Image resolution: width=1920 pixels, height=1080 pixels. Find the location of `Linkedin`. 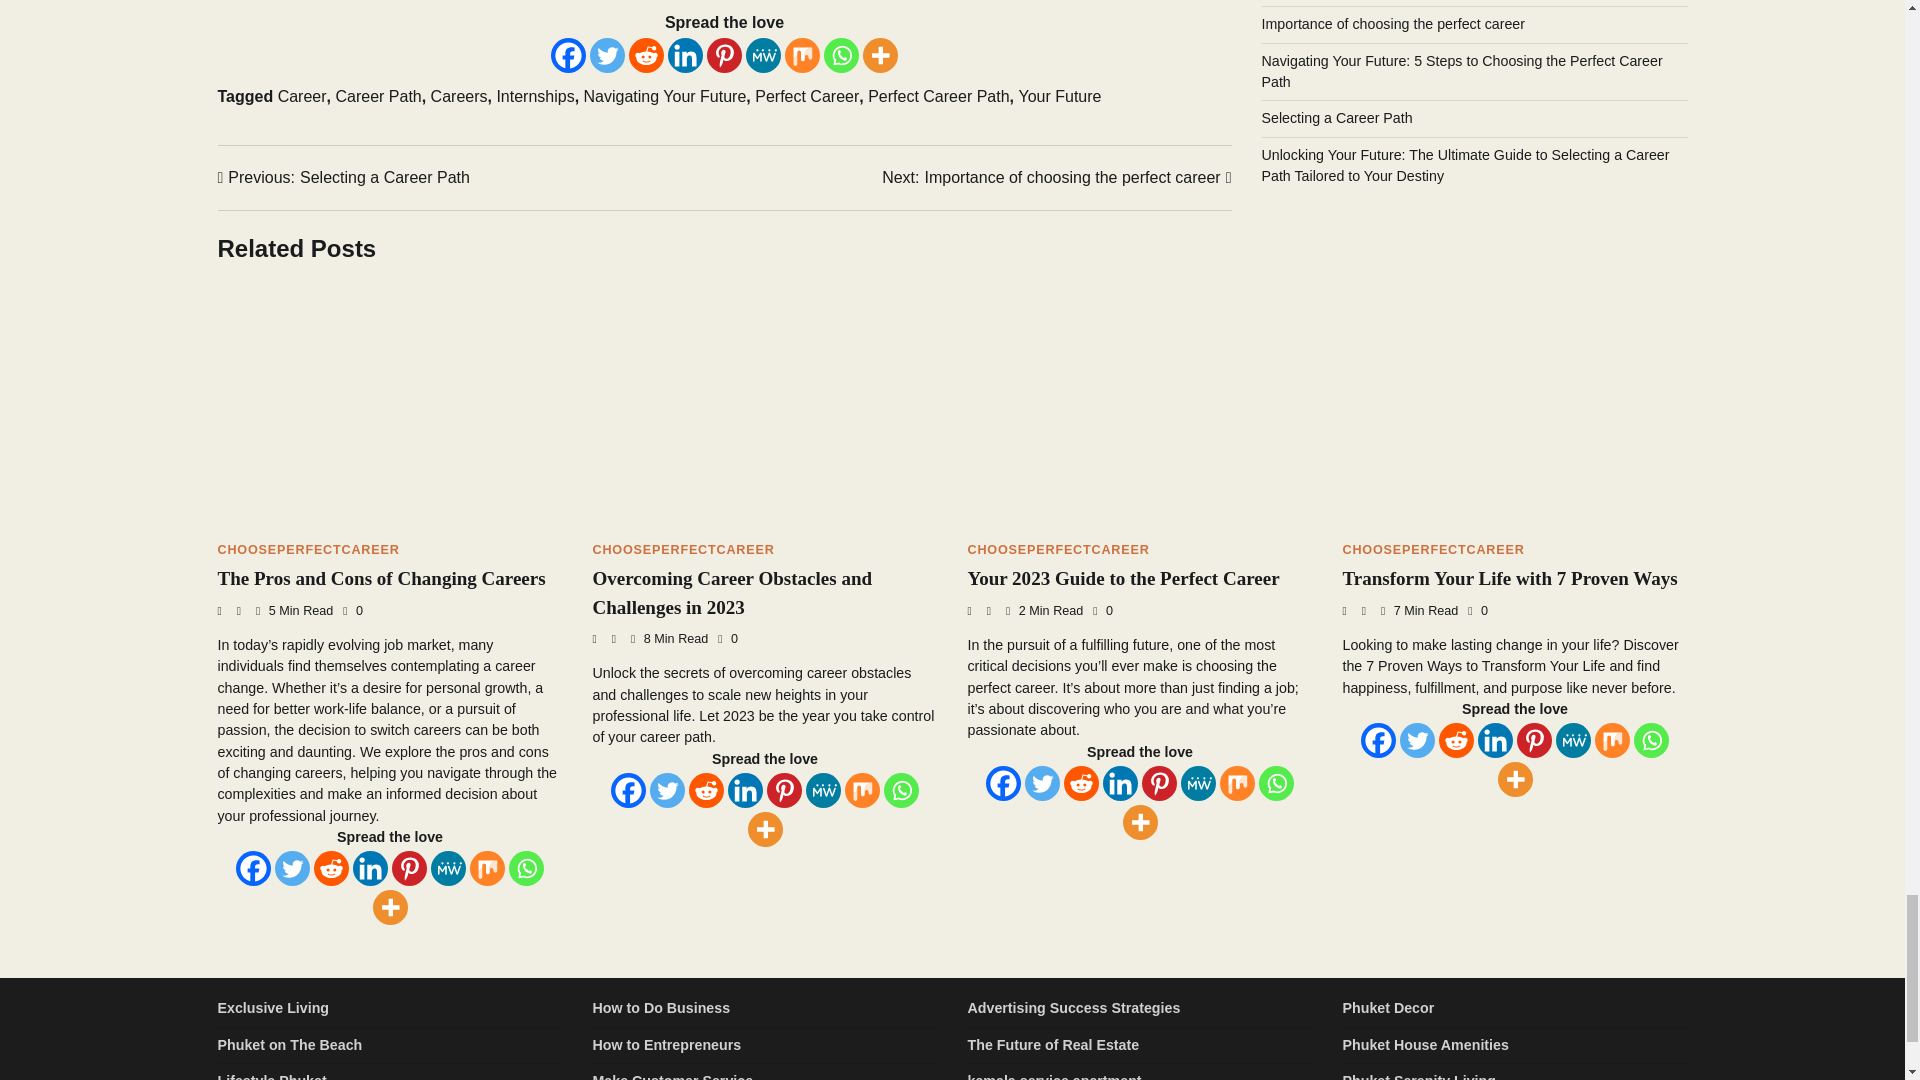

Linkedin is located at coordinates (685, 55).